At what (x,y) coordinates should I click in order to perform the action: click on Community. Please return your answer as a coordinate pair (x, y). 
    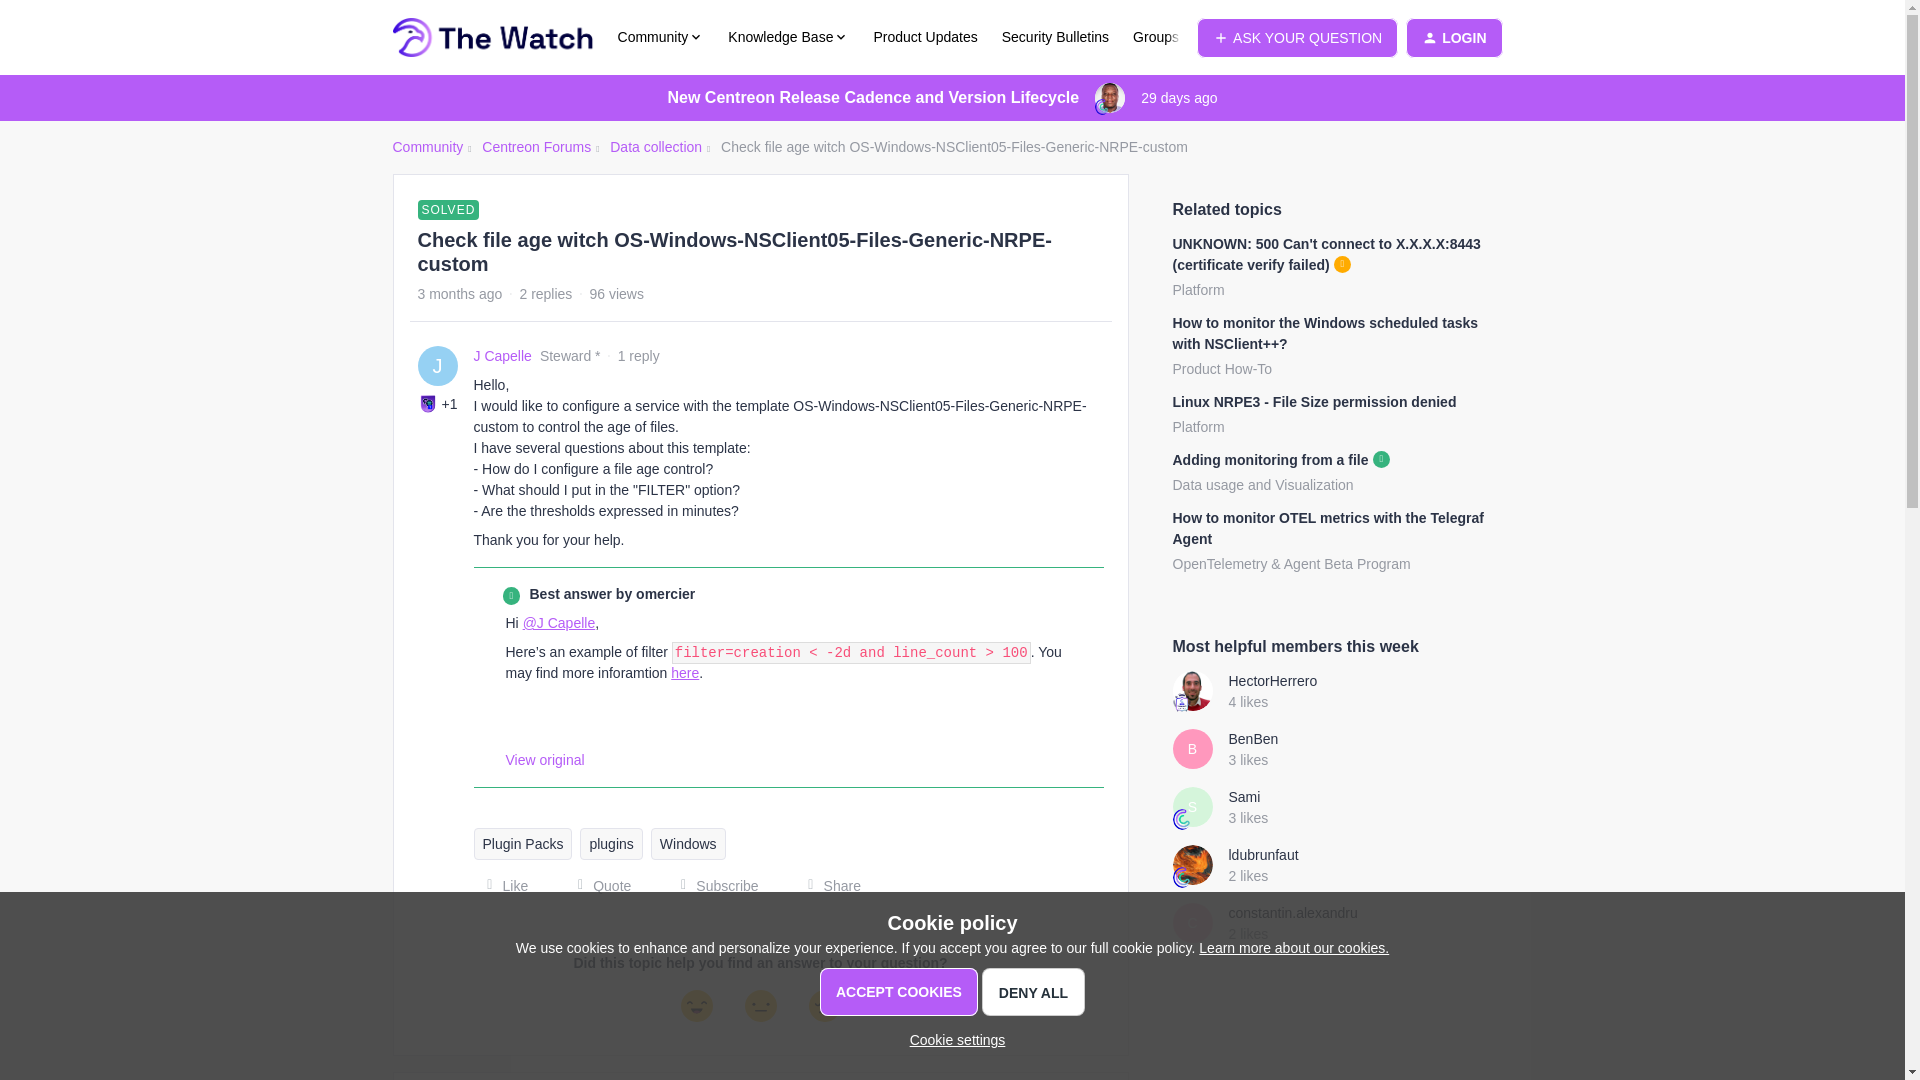
    Looking at the image, I should click on (426, 147).